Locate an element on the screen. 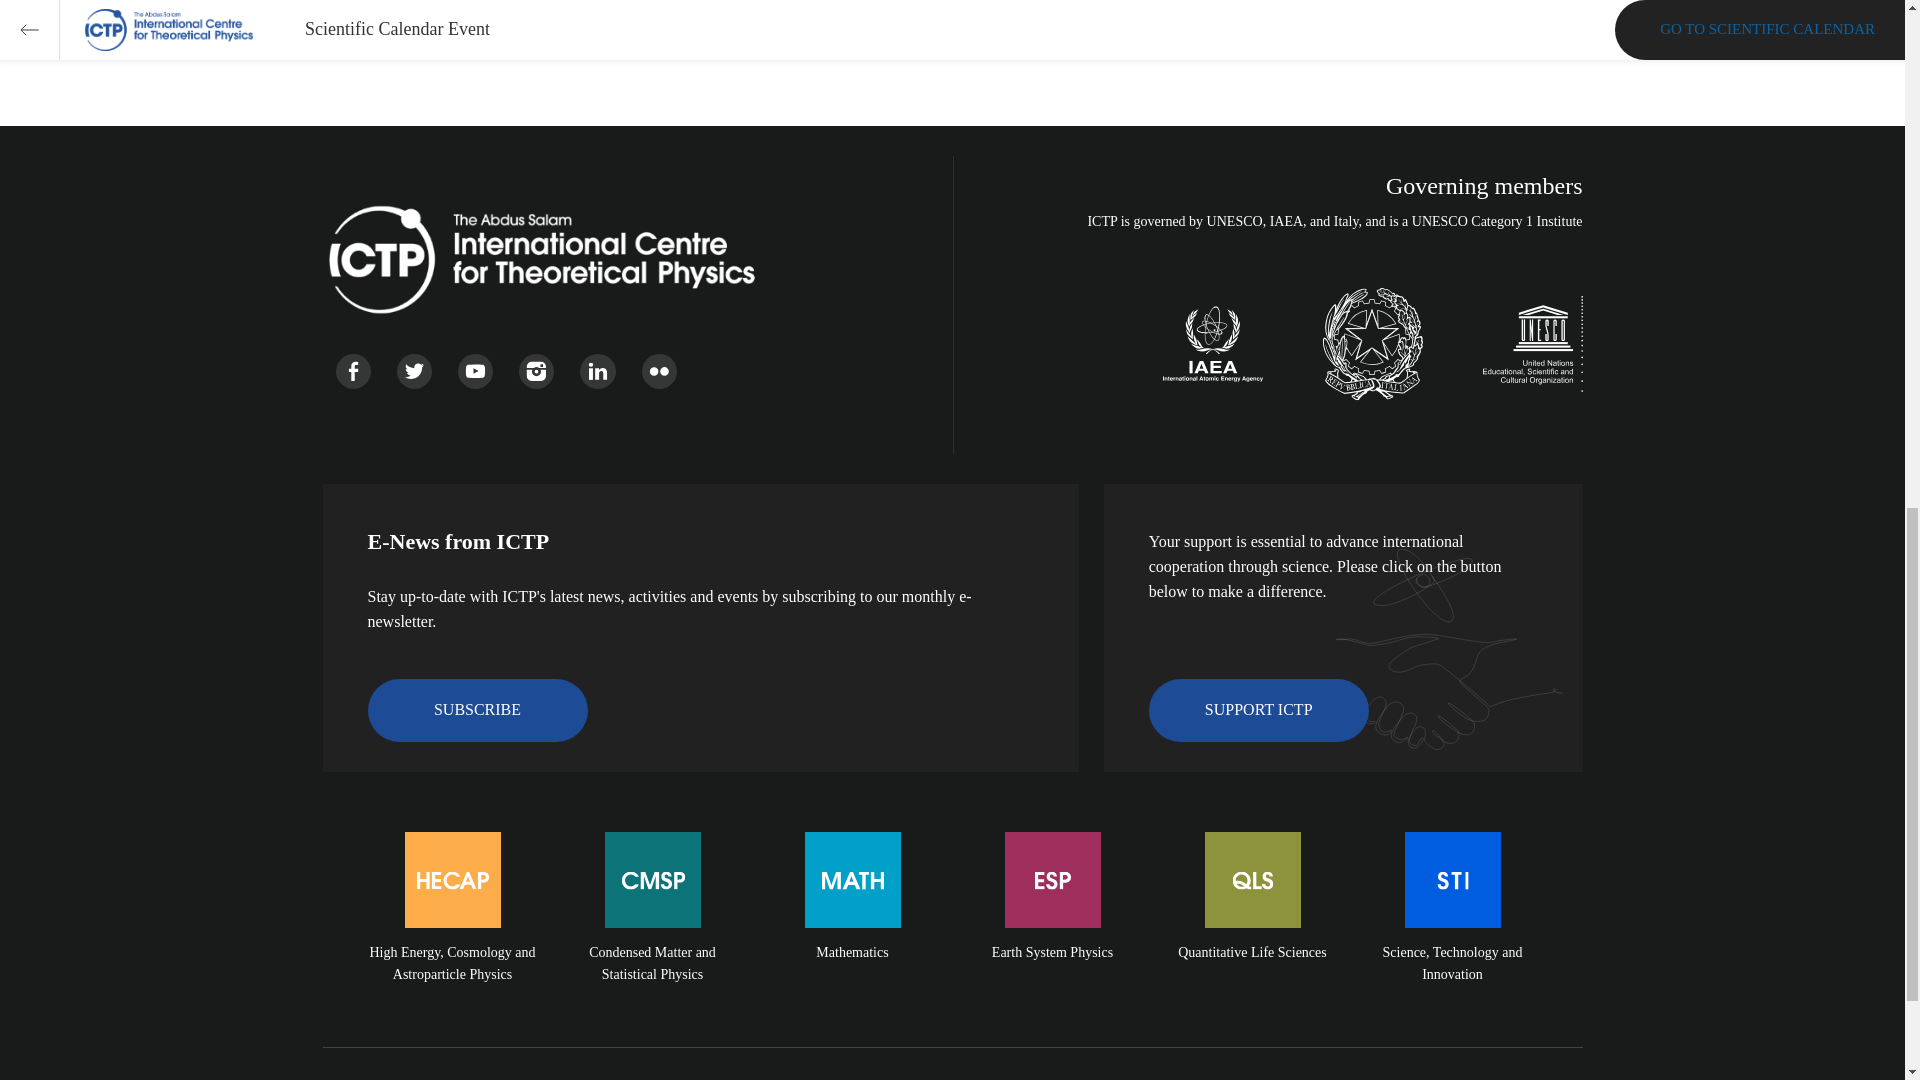 The height and width of the screenshot is (1080, 1920). SUBSCRIBE is located at coordinates (478, 710).